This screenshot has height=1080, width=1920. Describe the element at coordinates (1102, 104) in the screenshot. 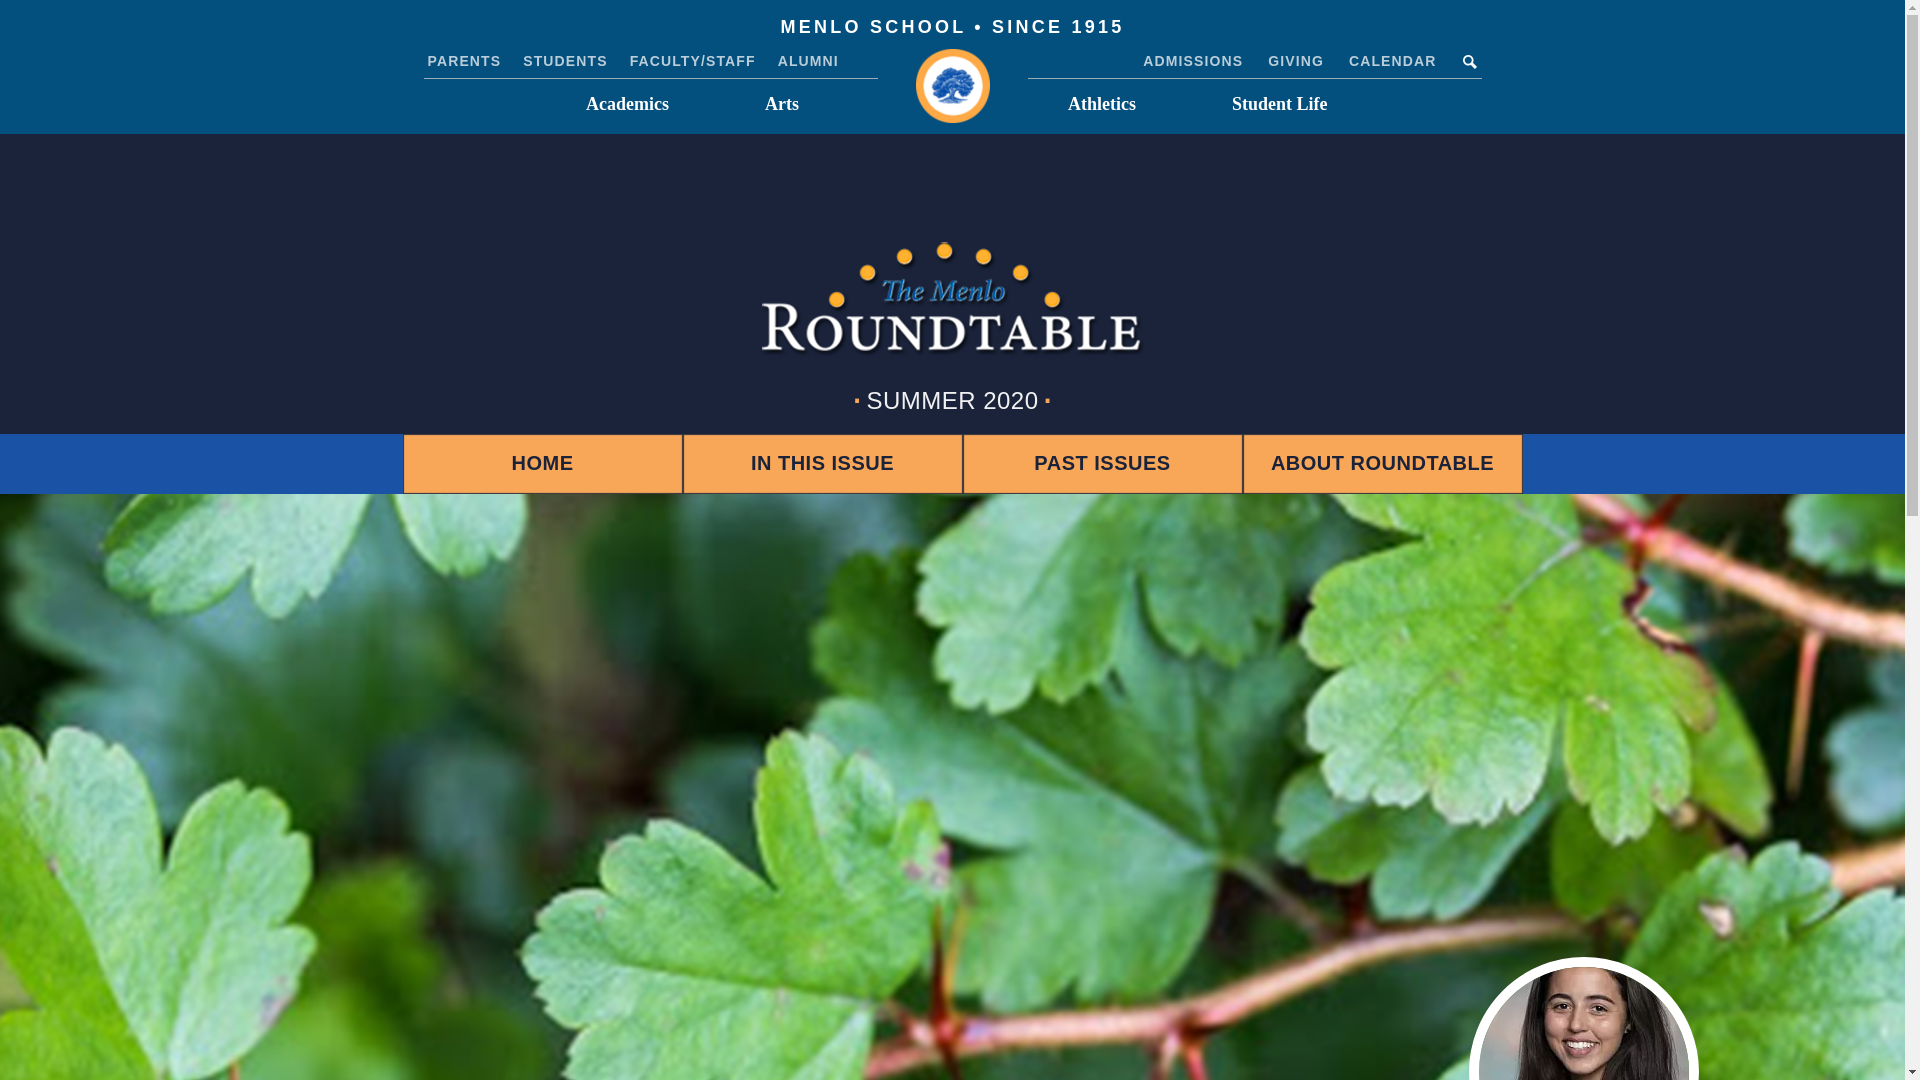

I see `Athletics` at that location.